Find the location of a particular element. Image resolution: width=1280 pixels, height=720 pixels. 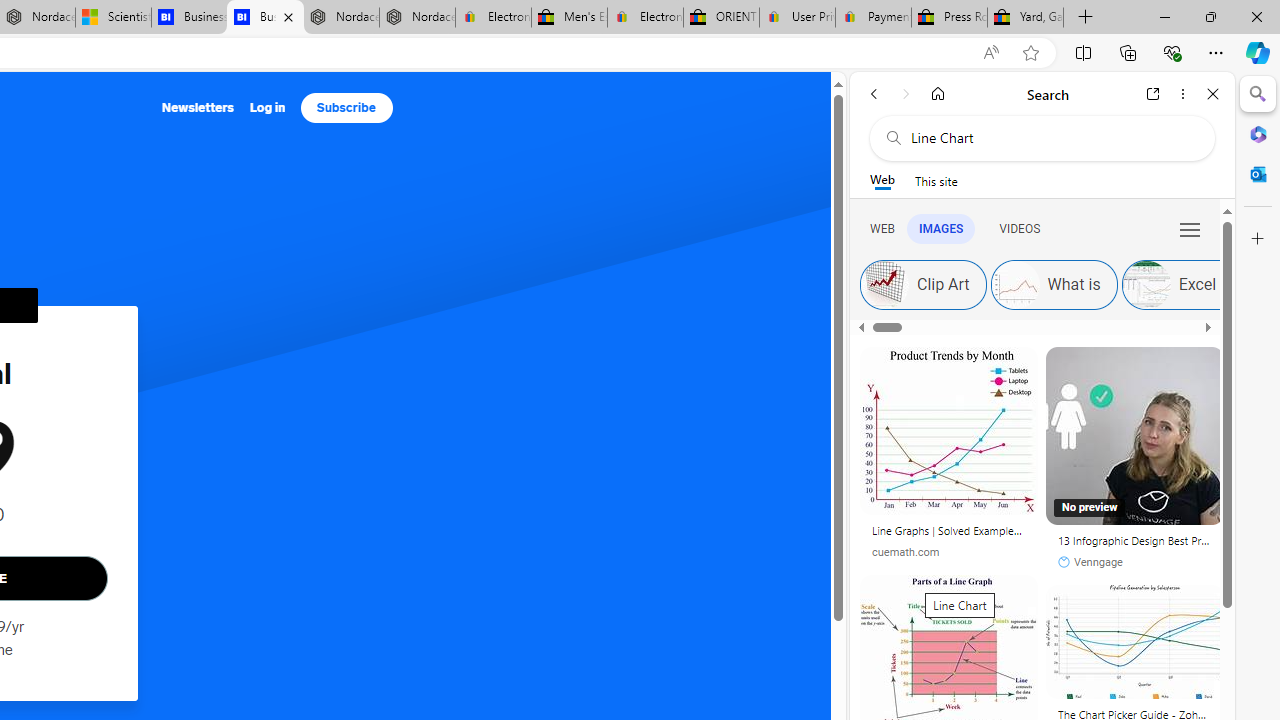

Log in is located at coordinates (267, 108).